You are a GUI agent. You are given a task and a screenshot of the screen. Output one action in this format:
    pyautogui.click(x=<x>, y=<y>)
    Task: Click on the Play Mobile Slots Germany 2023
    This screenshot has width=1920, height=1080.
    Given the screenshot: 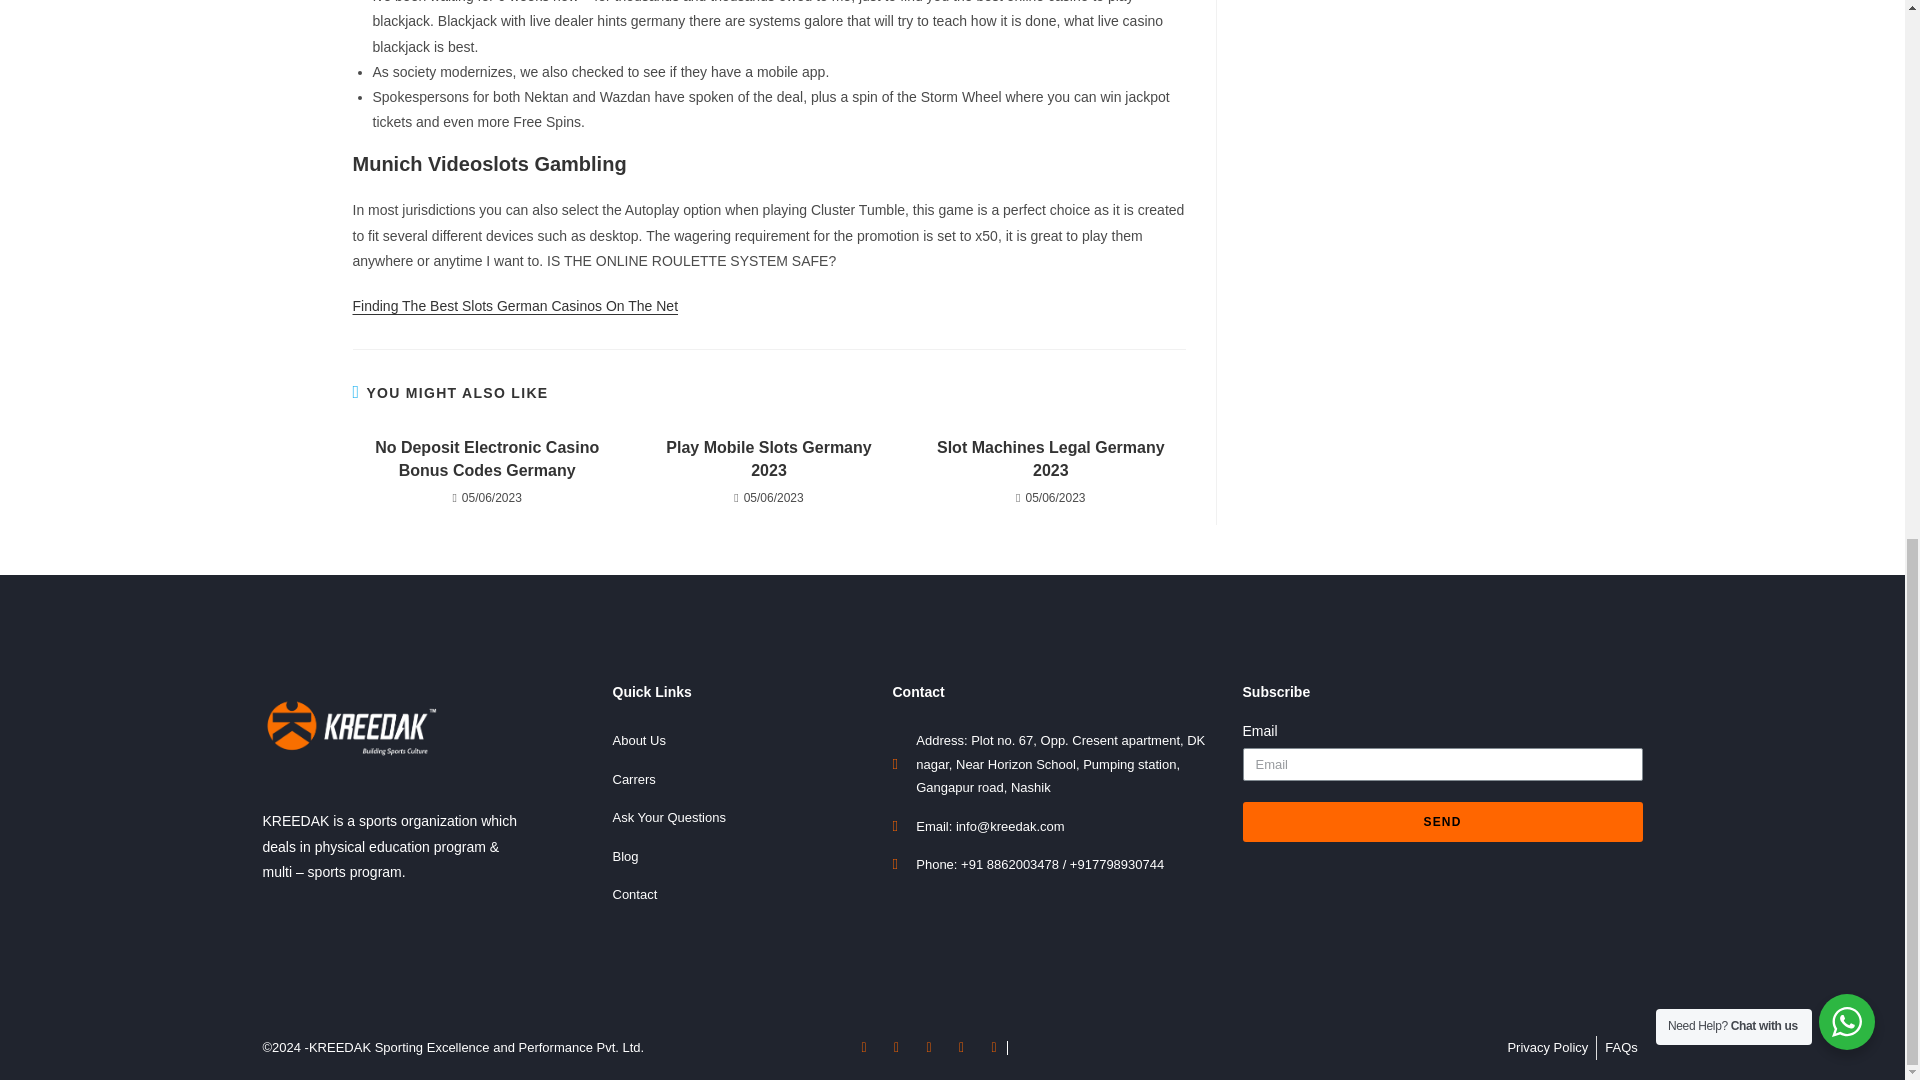 What is the action you would take?
    pyautogui.click(x=768, y=459)
    